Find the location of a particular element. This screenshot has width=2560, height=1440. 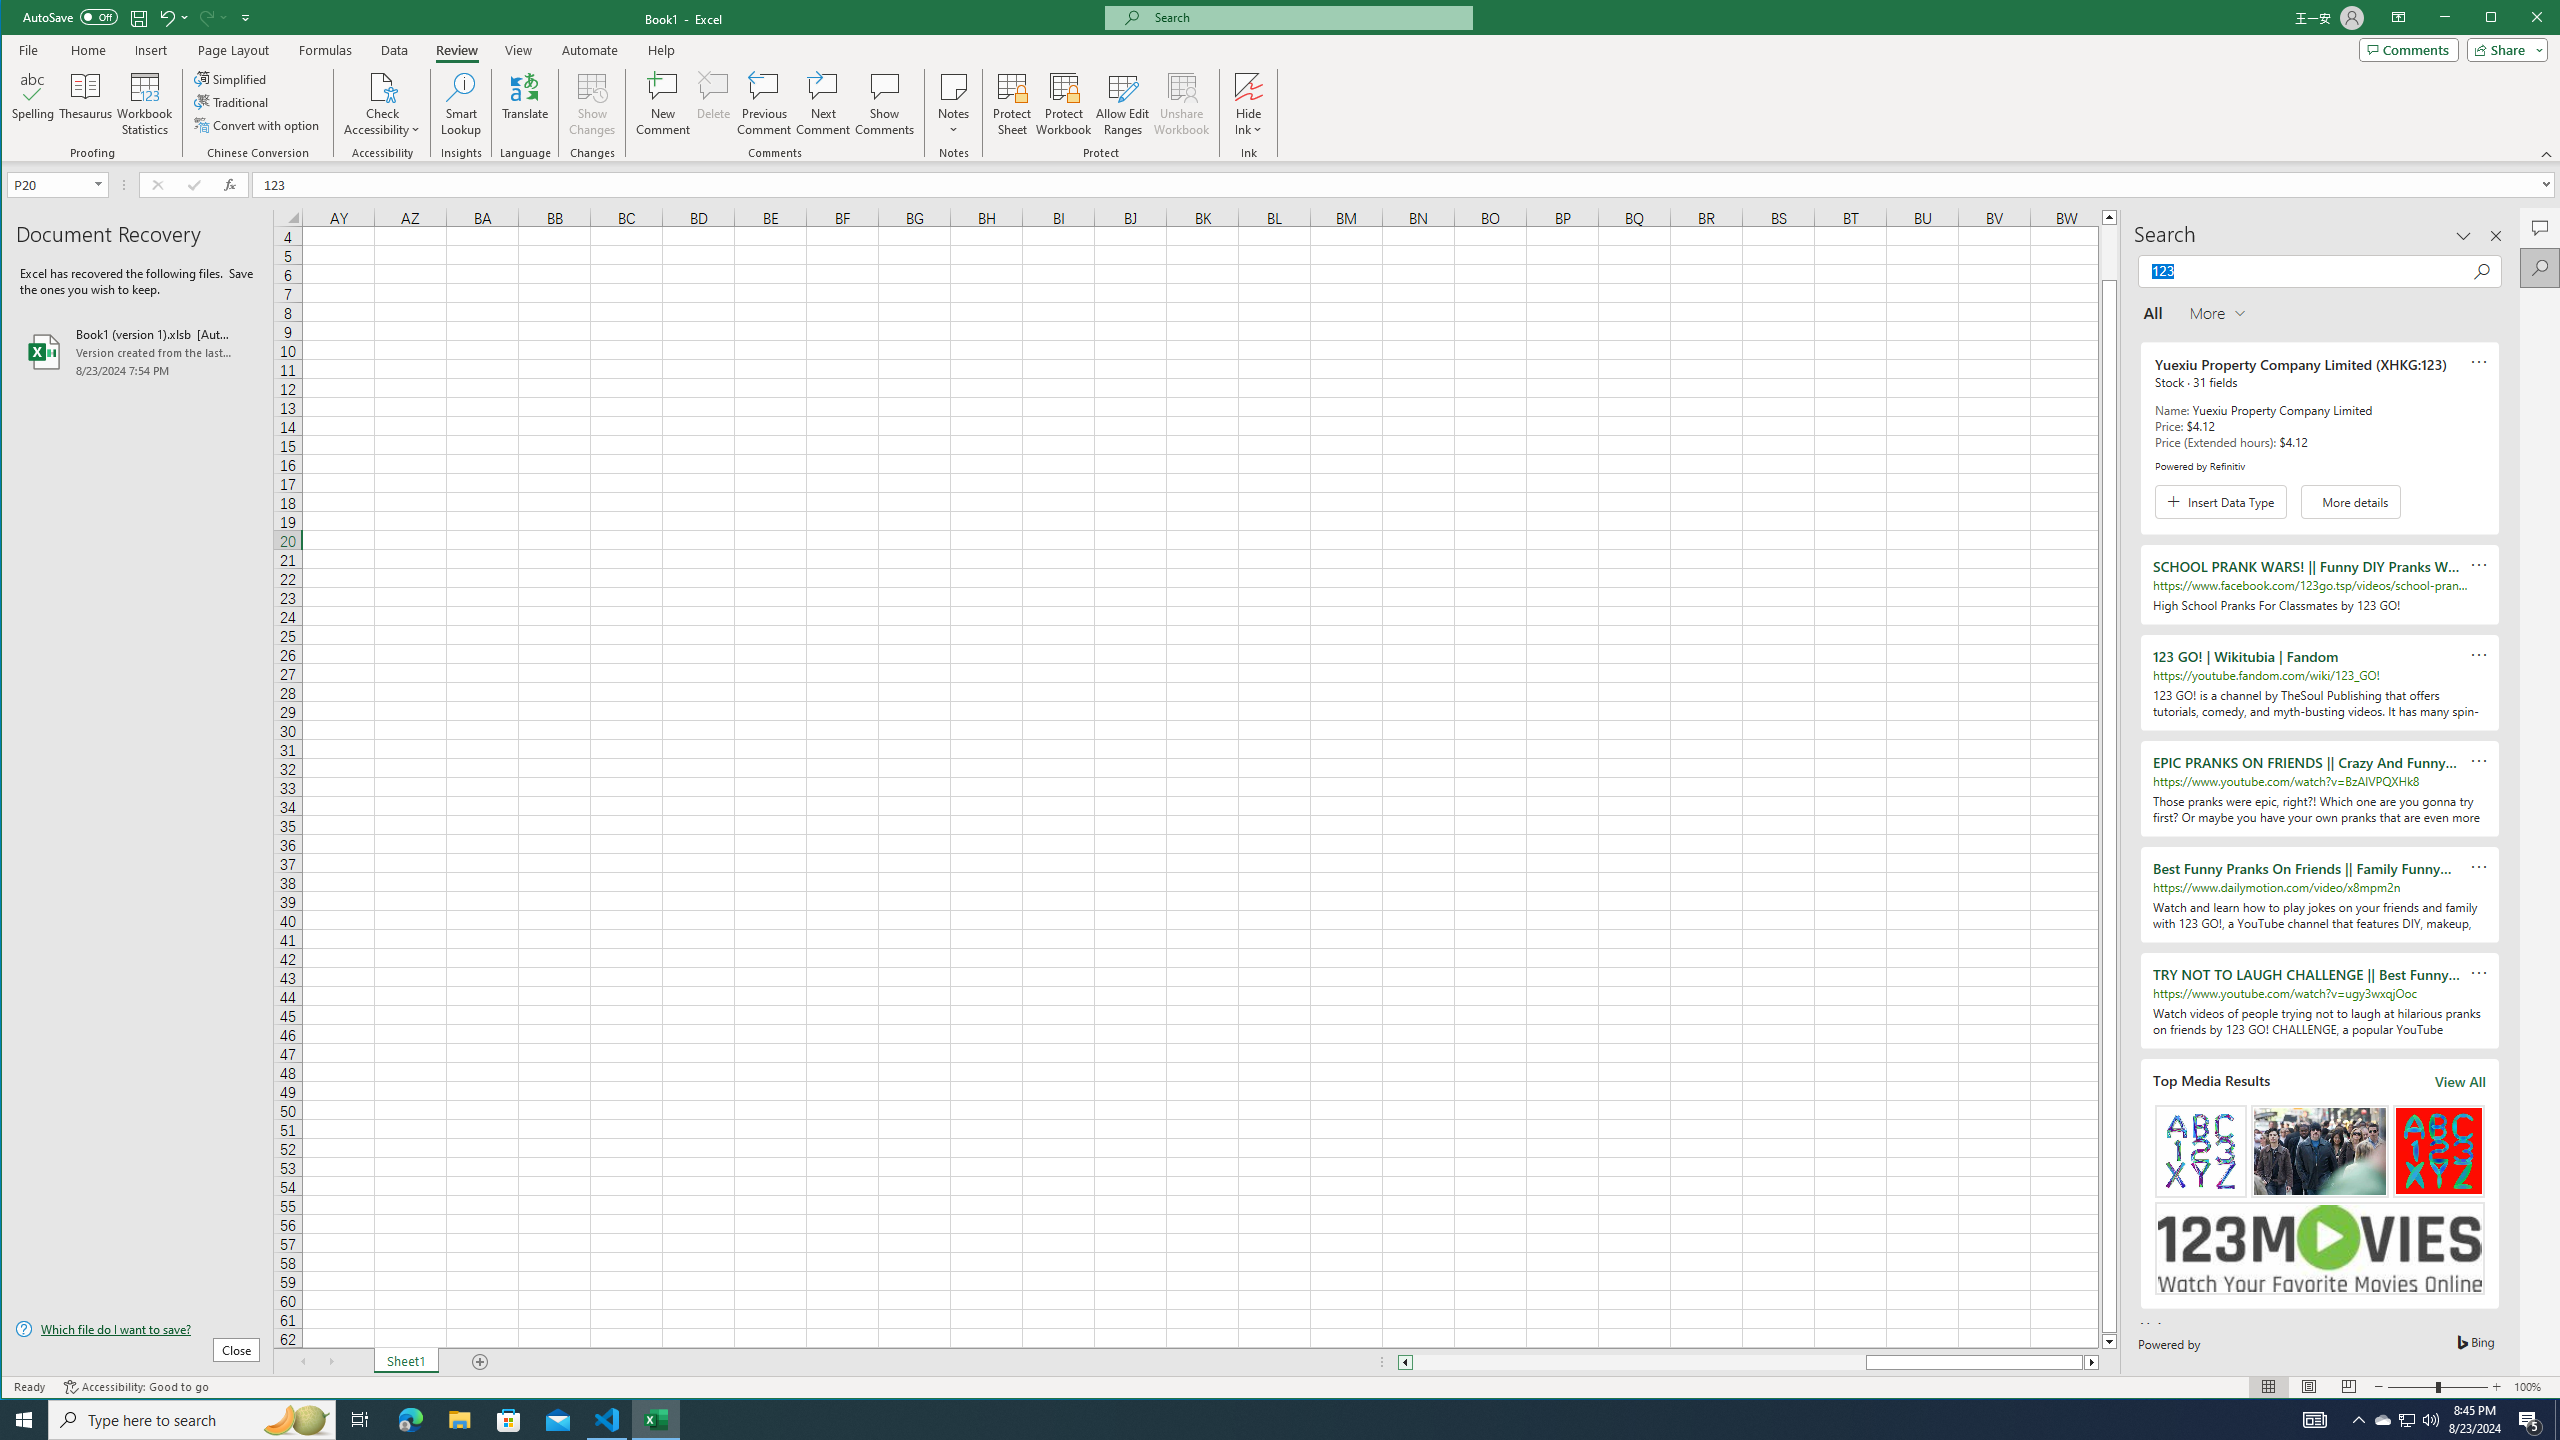

Next Comment is located at coordinates (822, 104).